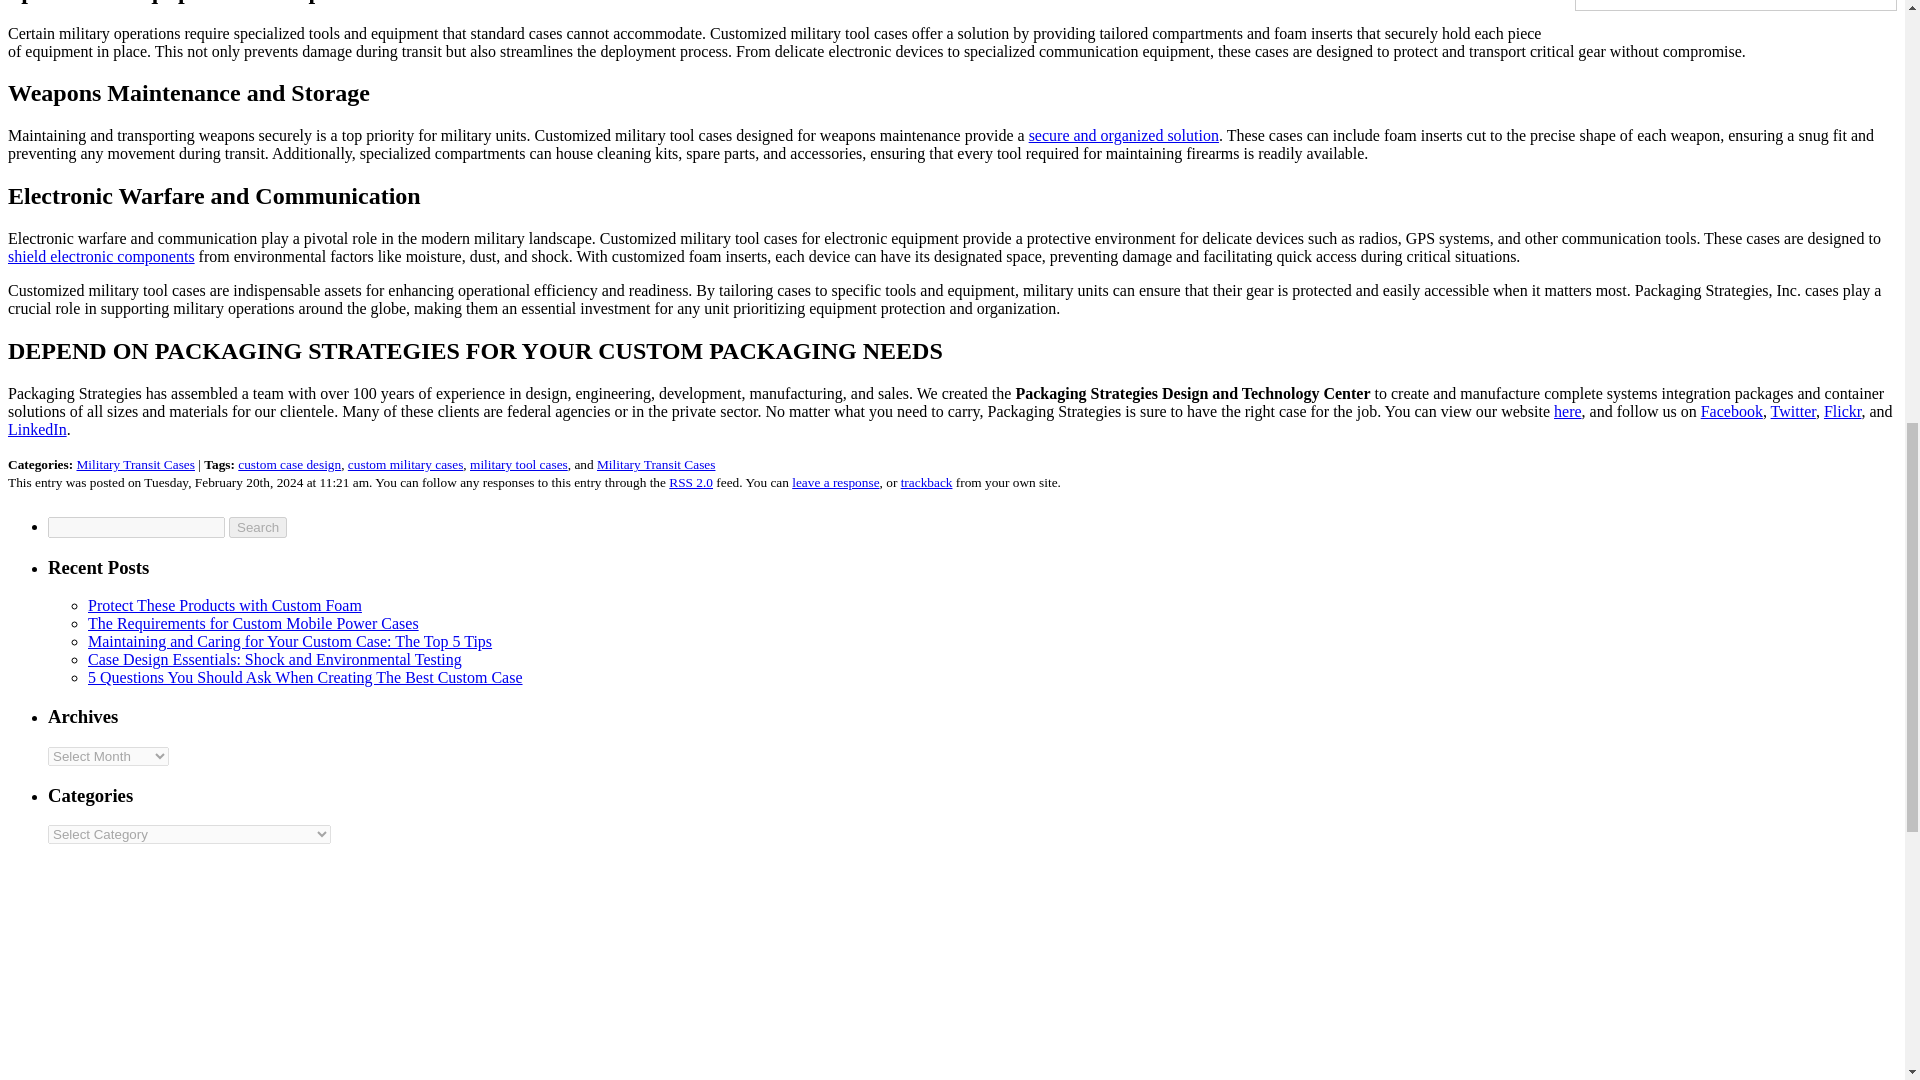  What do you see at coordinates (37, 430) in the screenshot?
I see `LinkedIn` at bounding box center [37, 430].